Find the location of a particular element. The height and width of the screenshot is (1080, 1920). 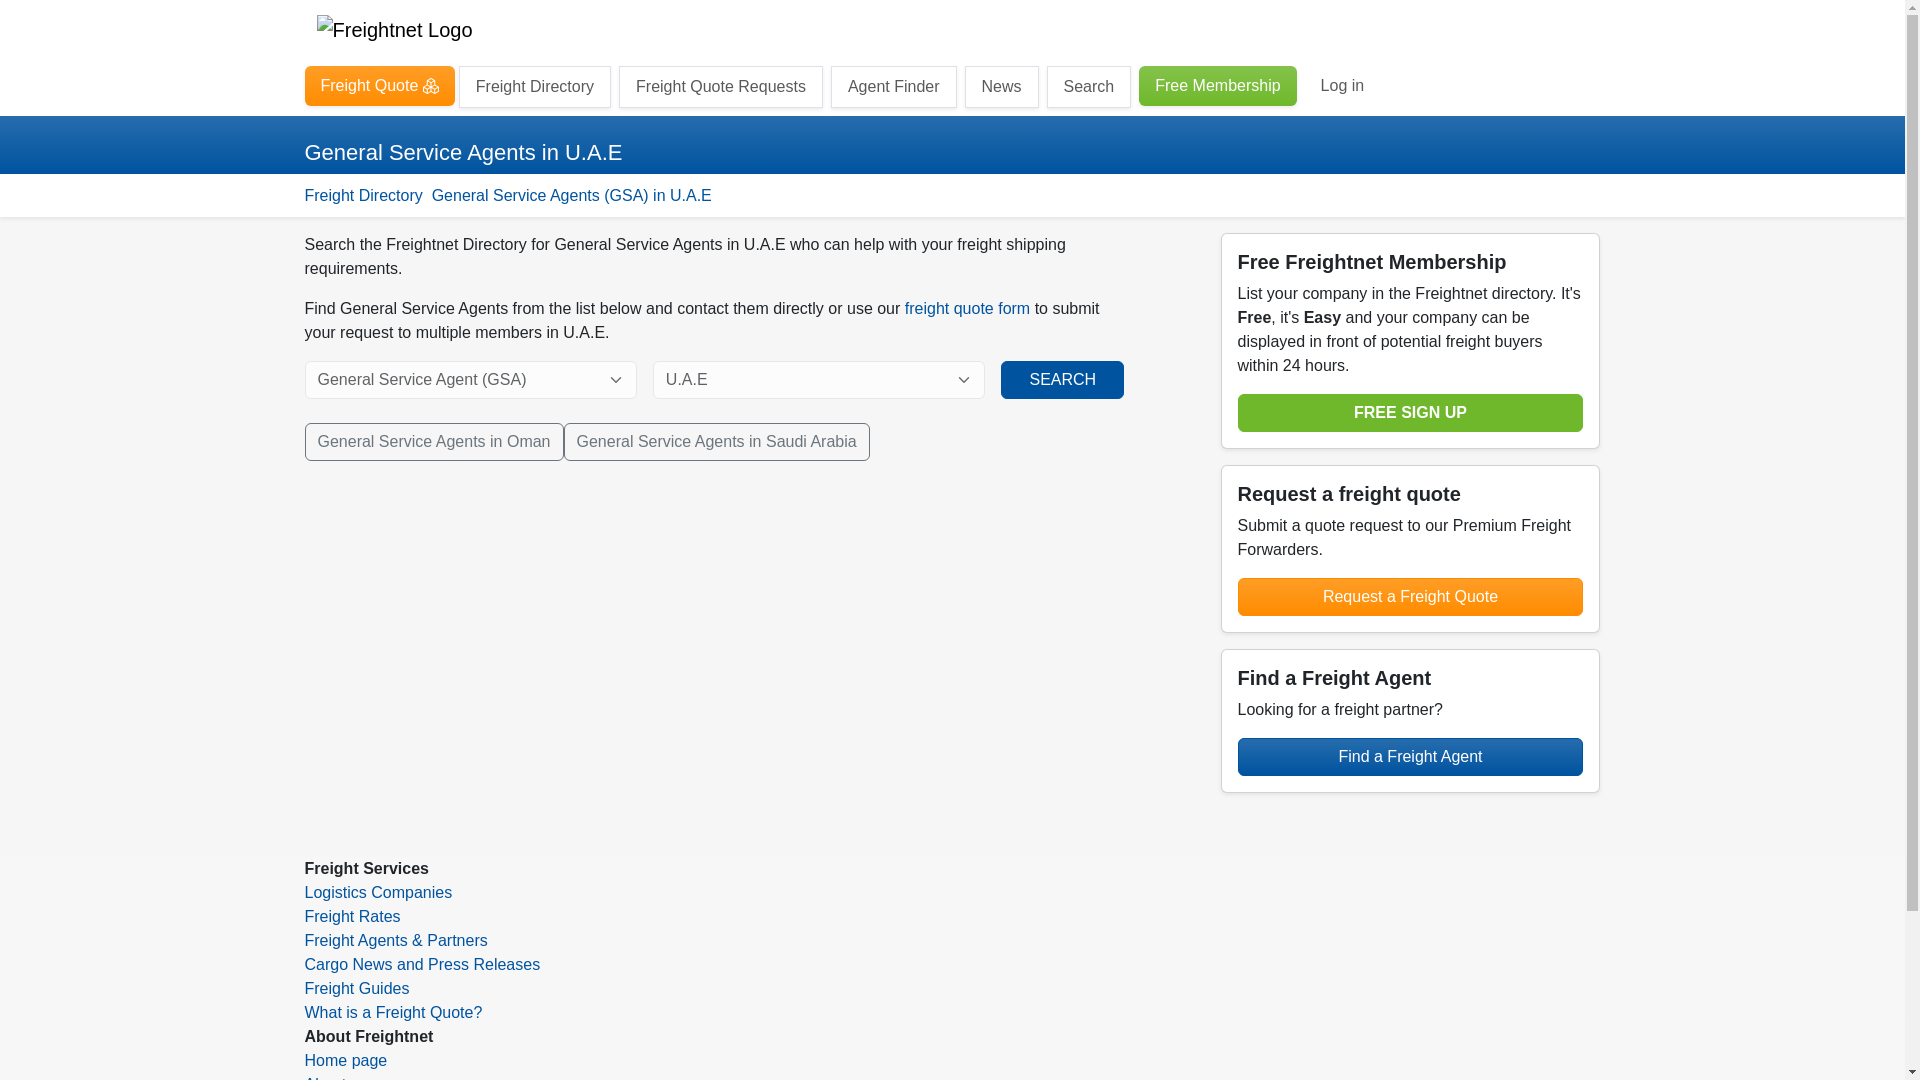

General Service Agents in Saudi Arabia is located at coordinates (716, 442).